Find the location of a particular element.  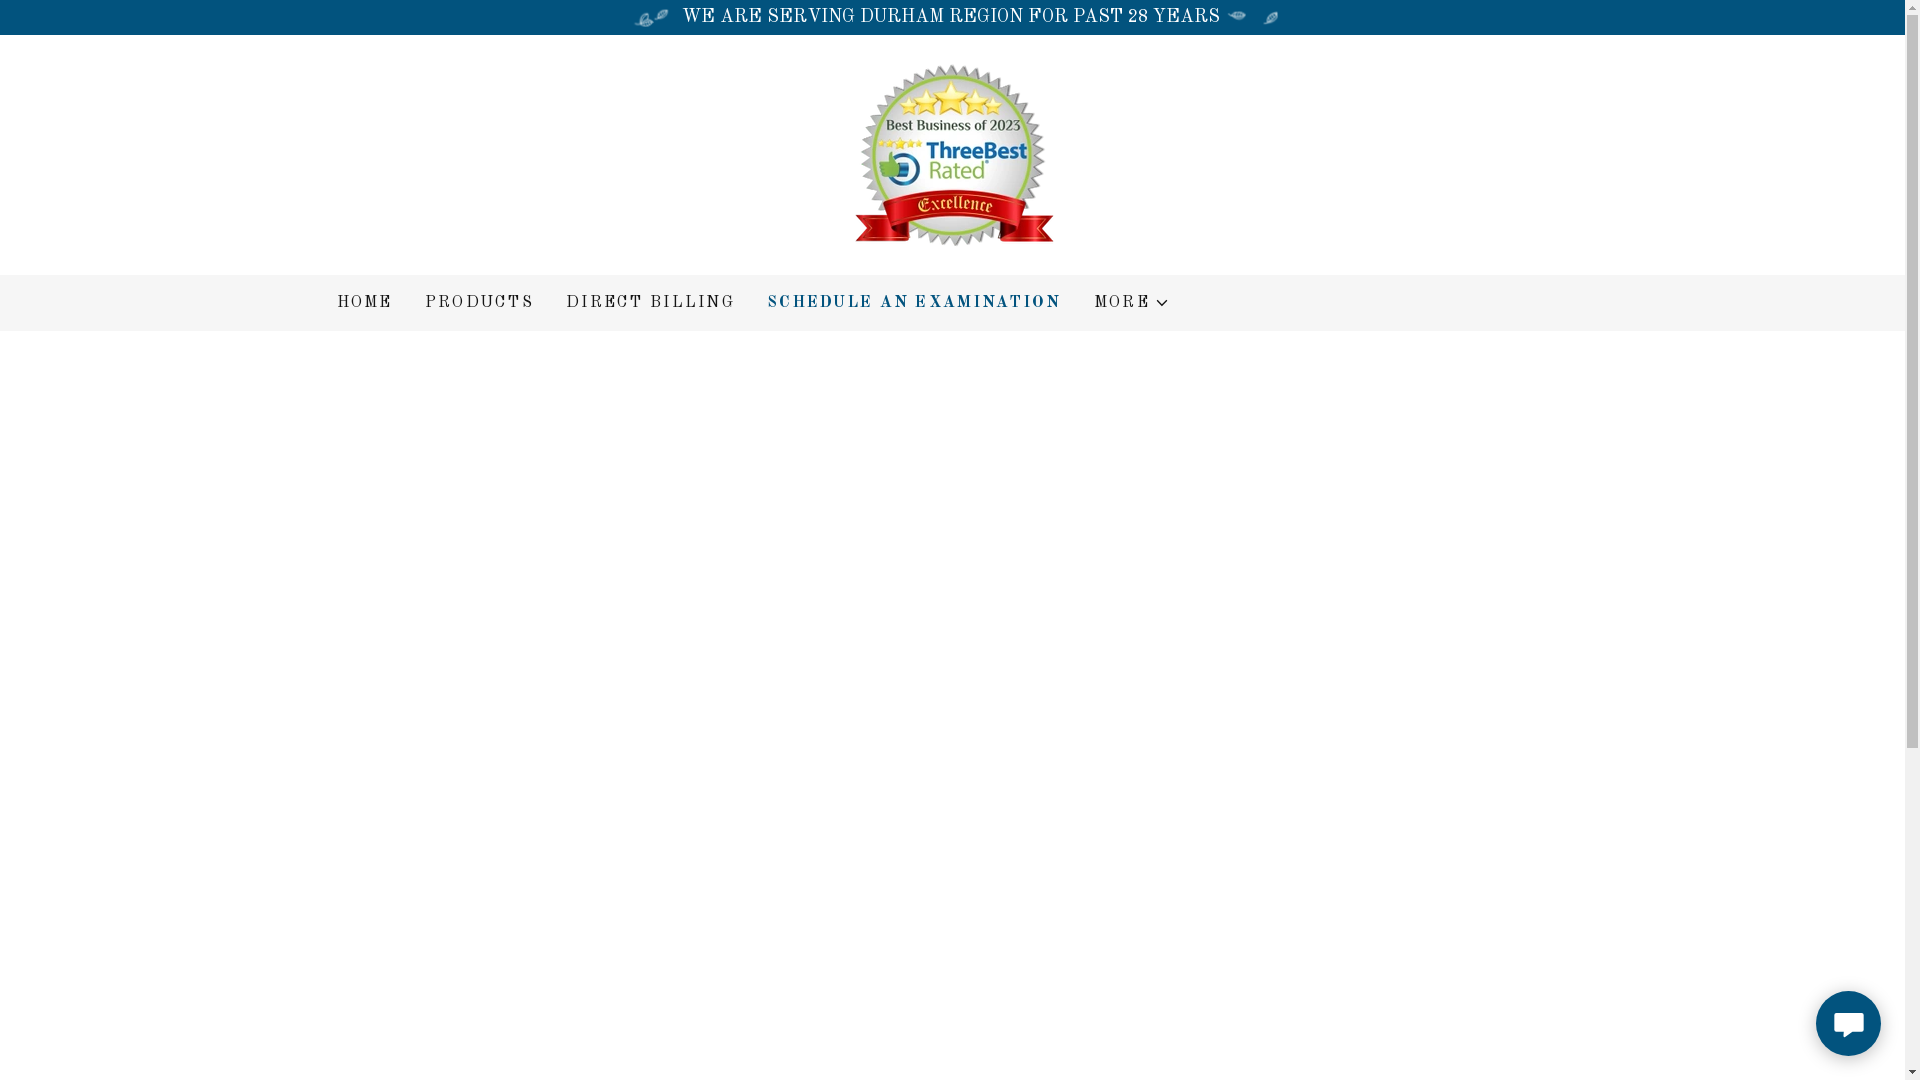

MORE is located at coordinates (1132, 303).